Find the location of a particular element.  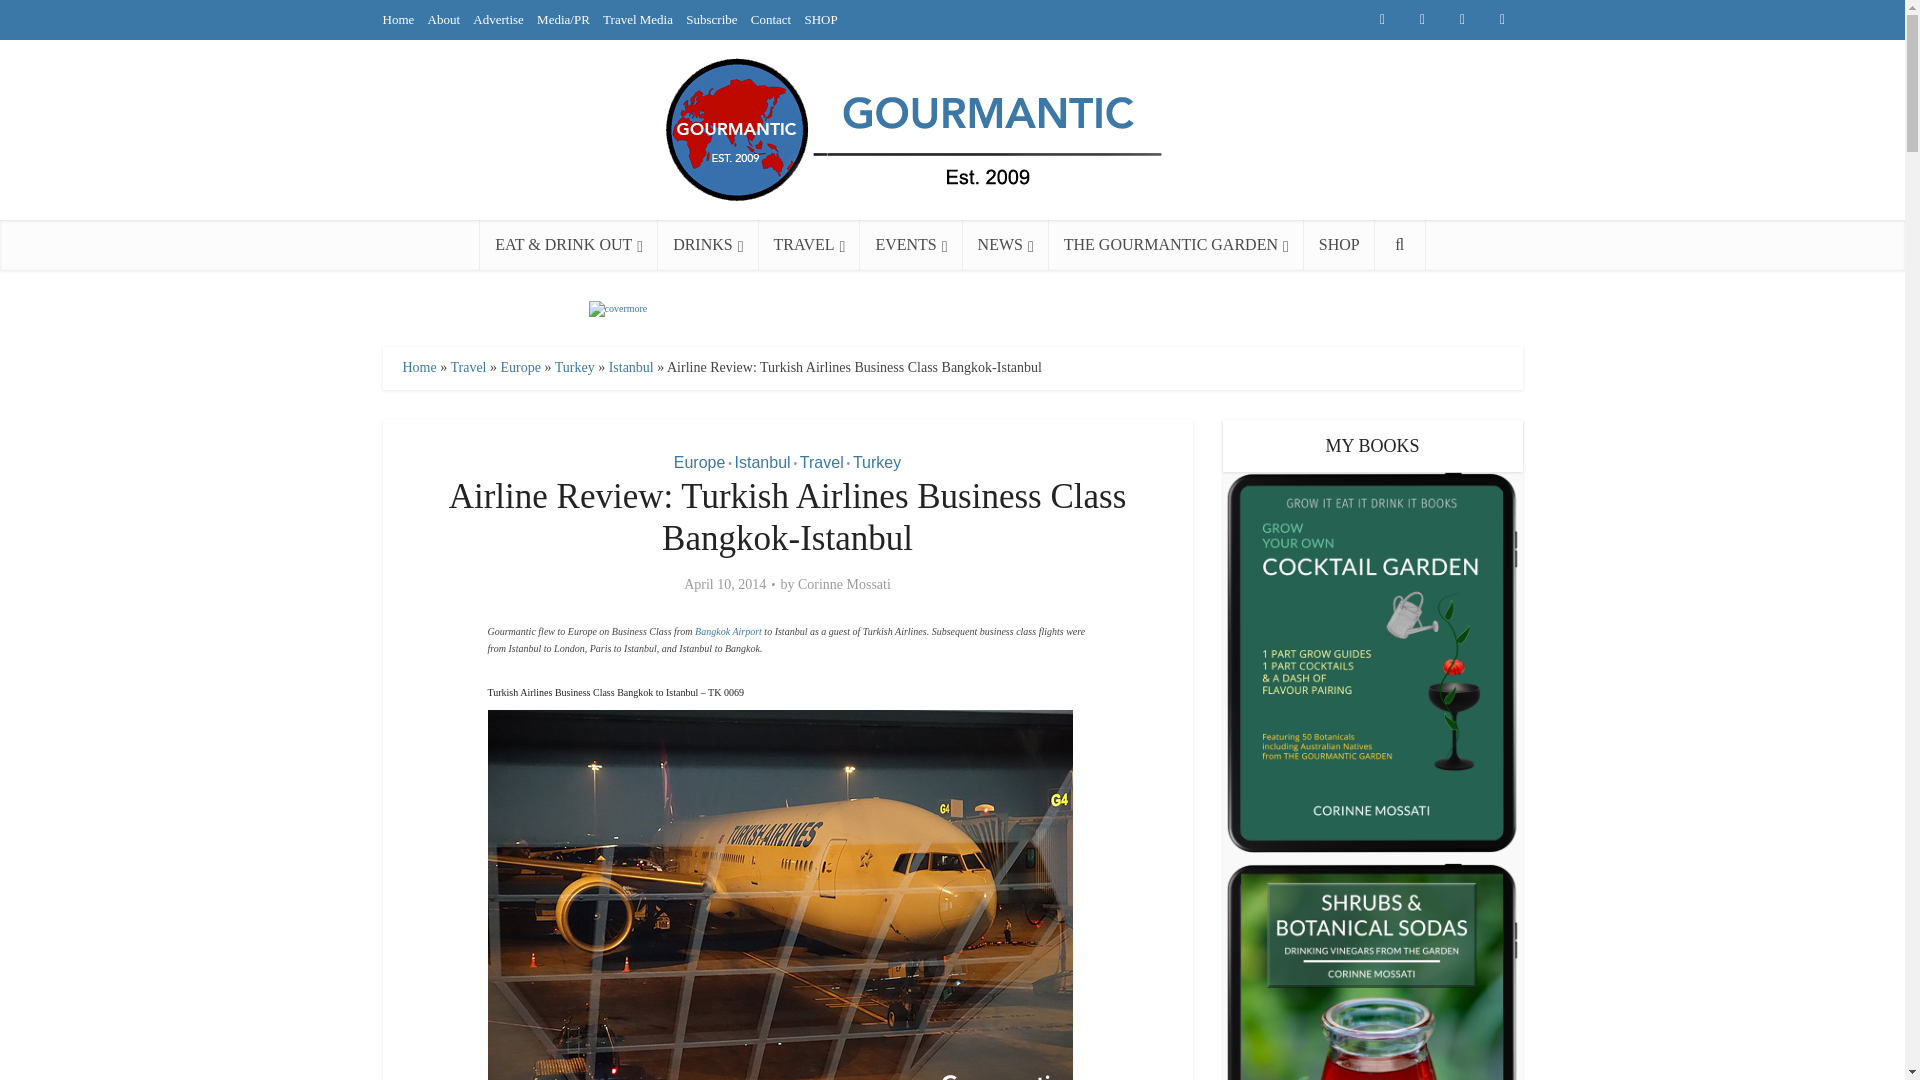

Advertise is located at coordinates (498, 19).